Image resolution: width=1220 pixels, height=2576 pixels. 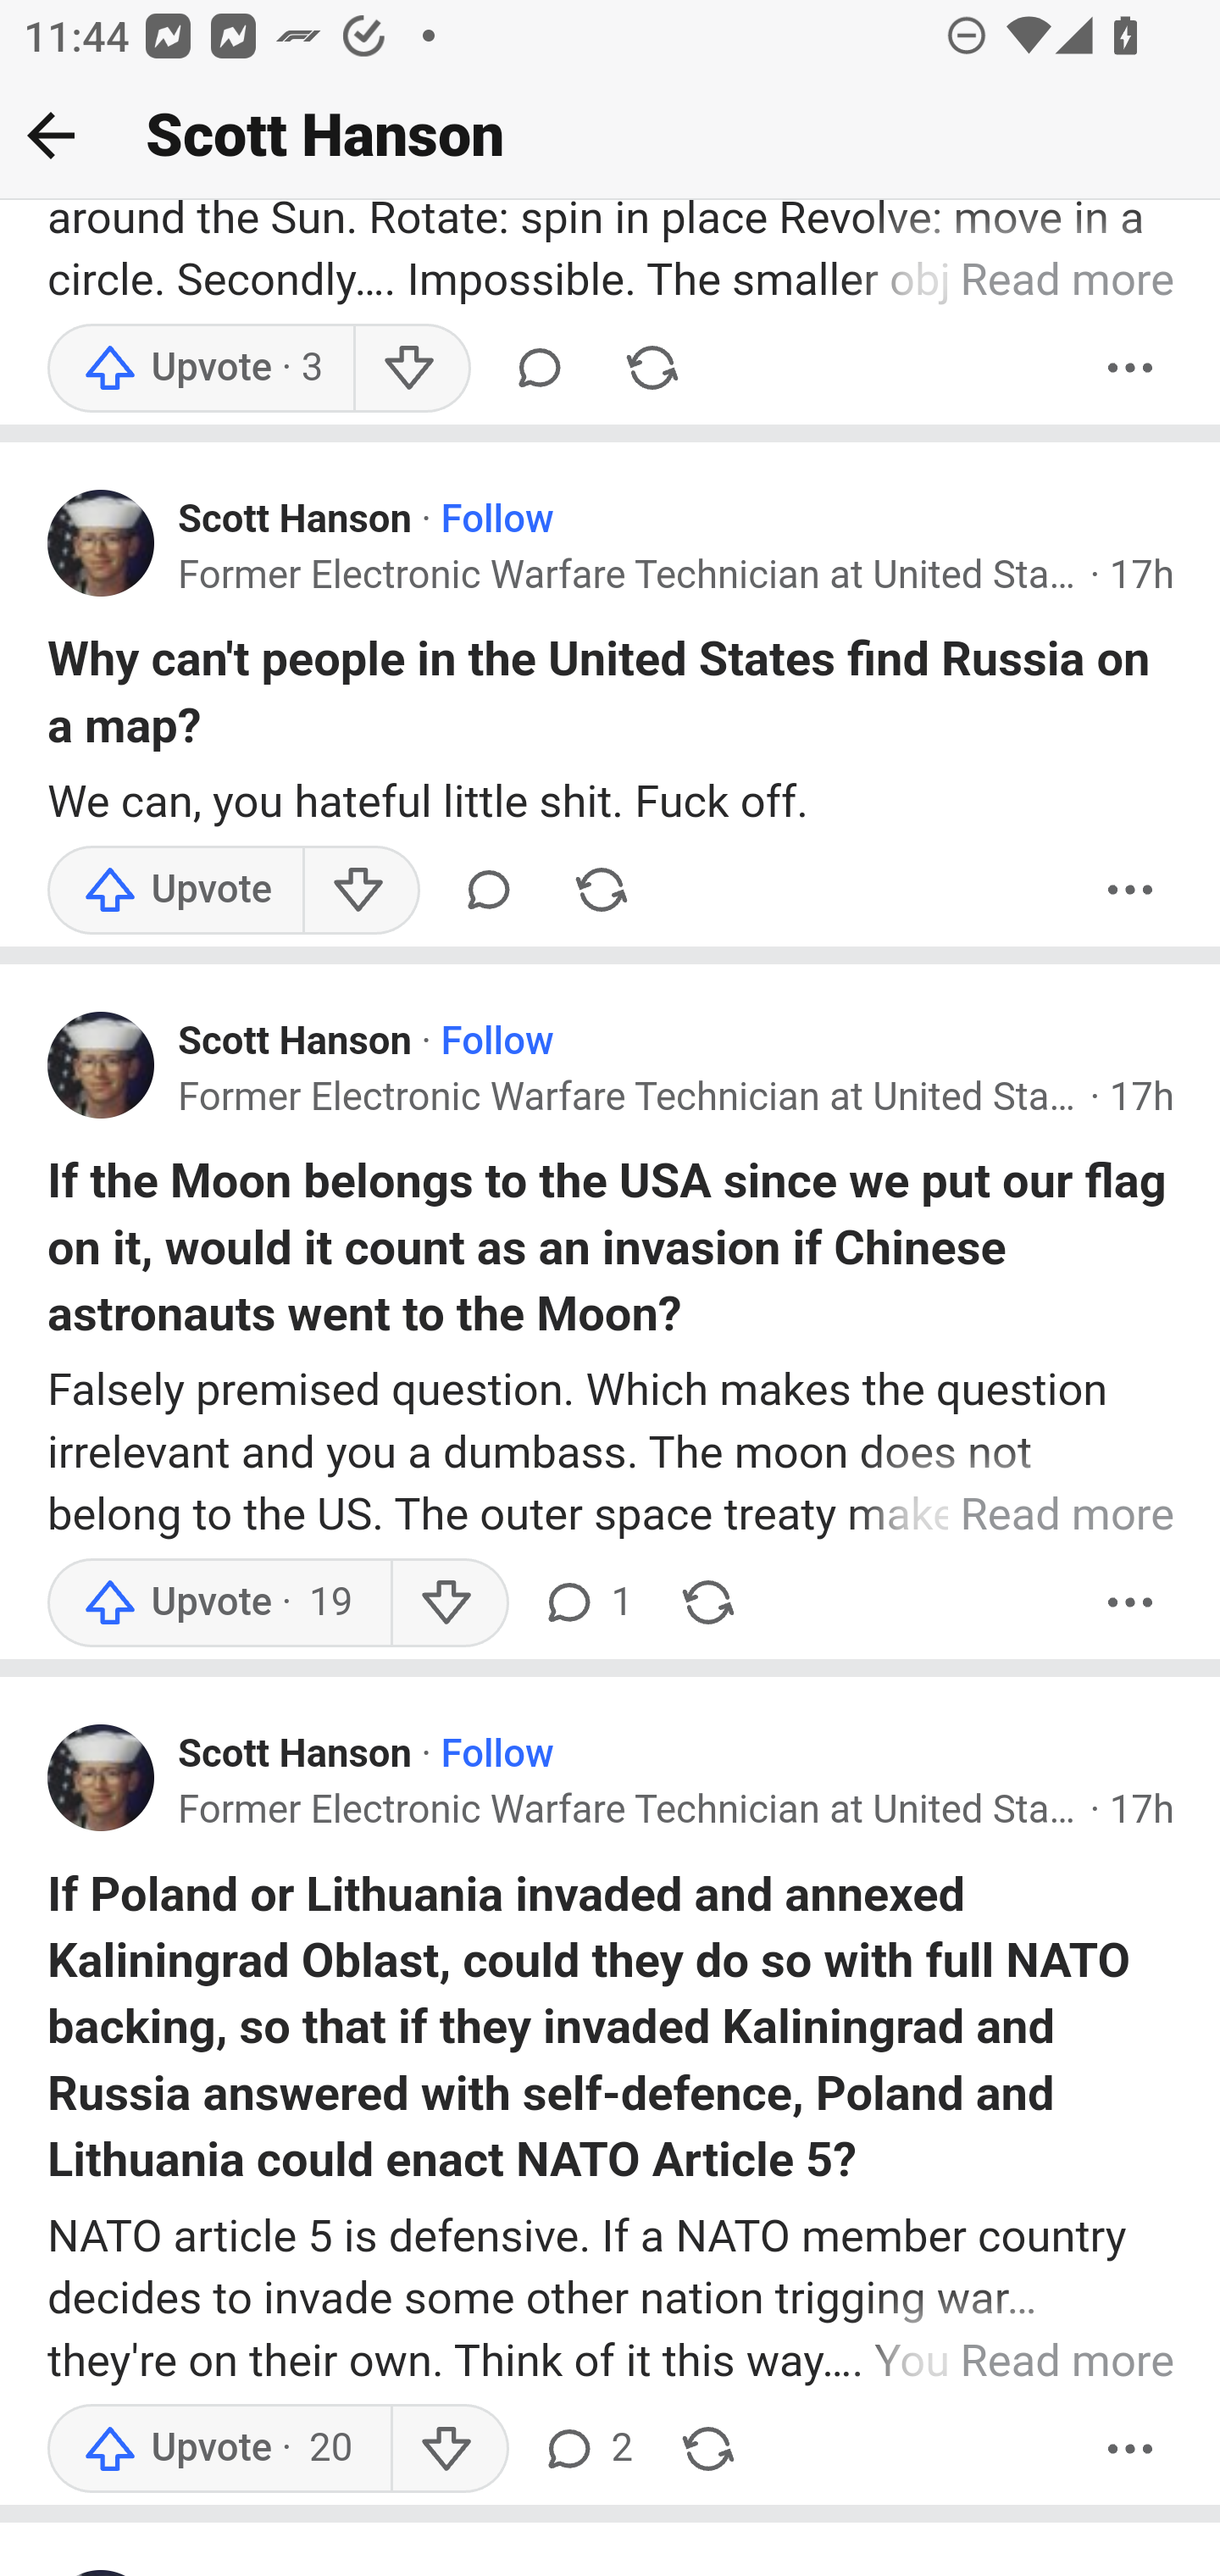 I want to click on Upvote, so click(x=219, y=2449).